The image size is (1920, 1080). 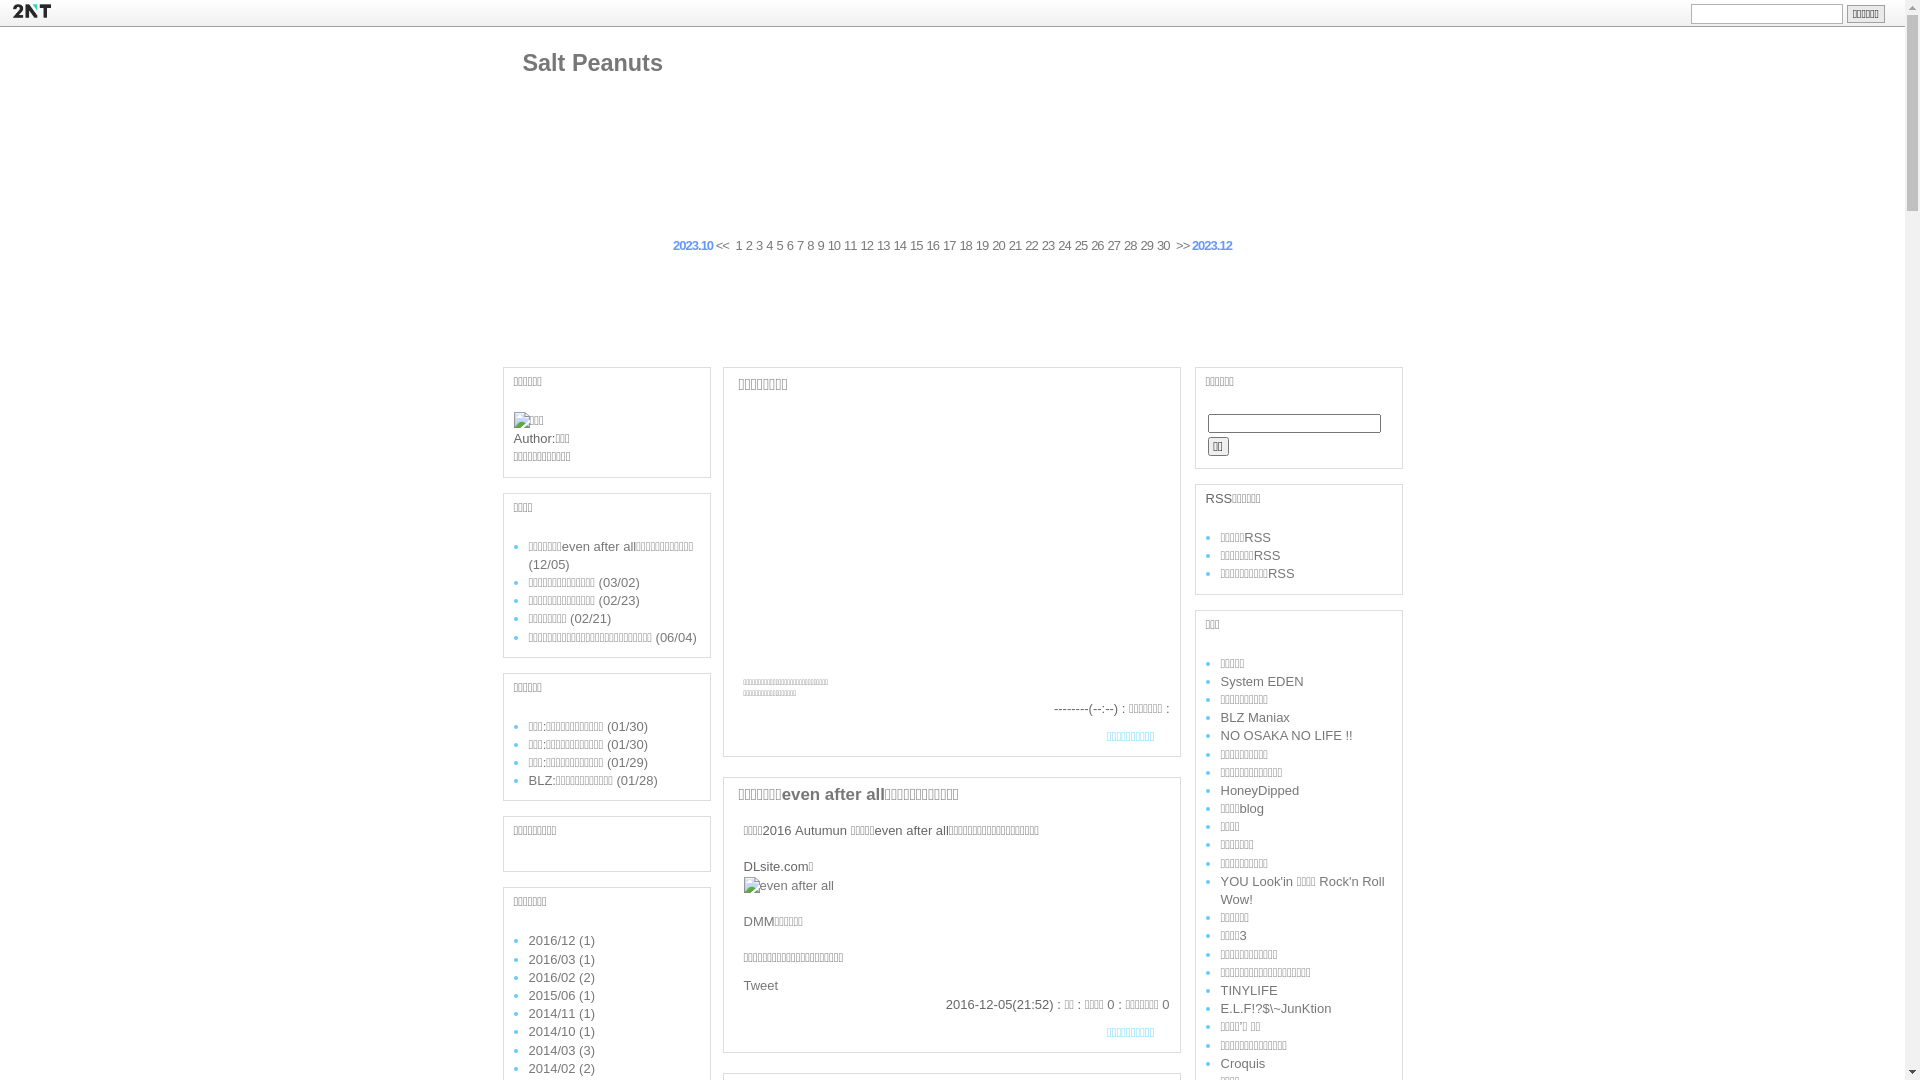 What do you see at coordinates (1286, 736) in the screenshot?
I see `NO OSAKA NO LIFE !!` at bounding box center [1286, 736].